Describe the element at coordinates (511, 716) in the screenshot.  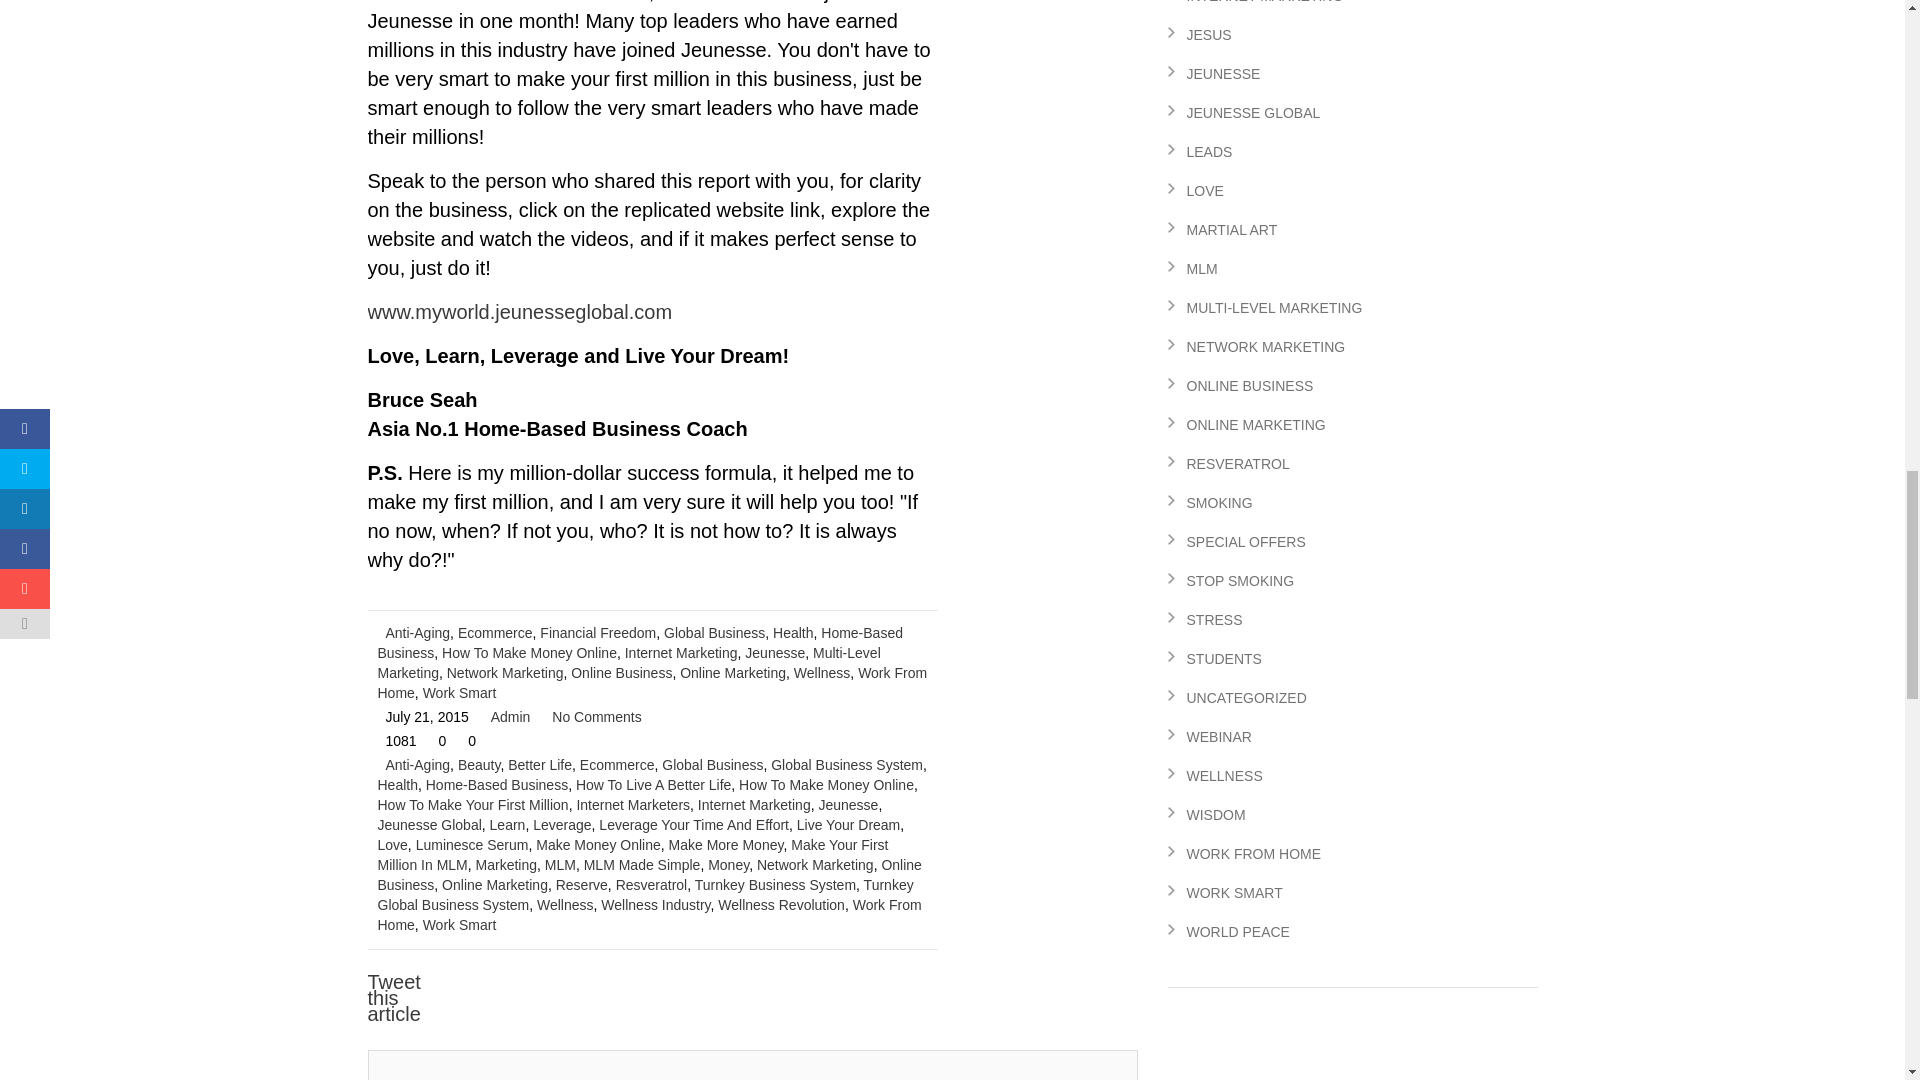
I see `Admin` at that location.